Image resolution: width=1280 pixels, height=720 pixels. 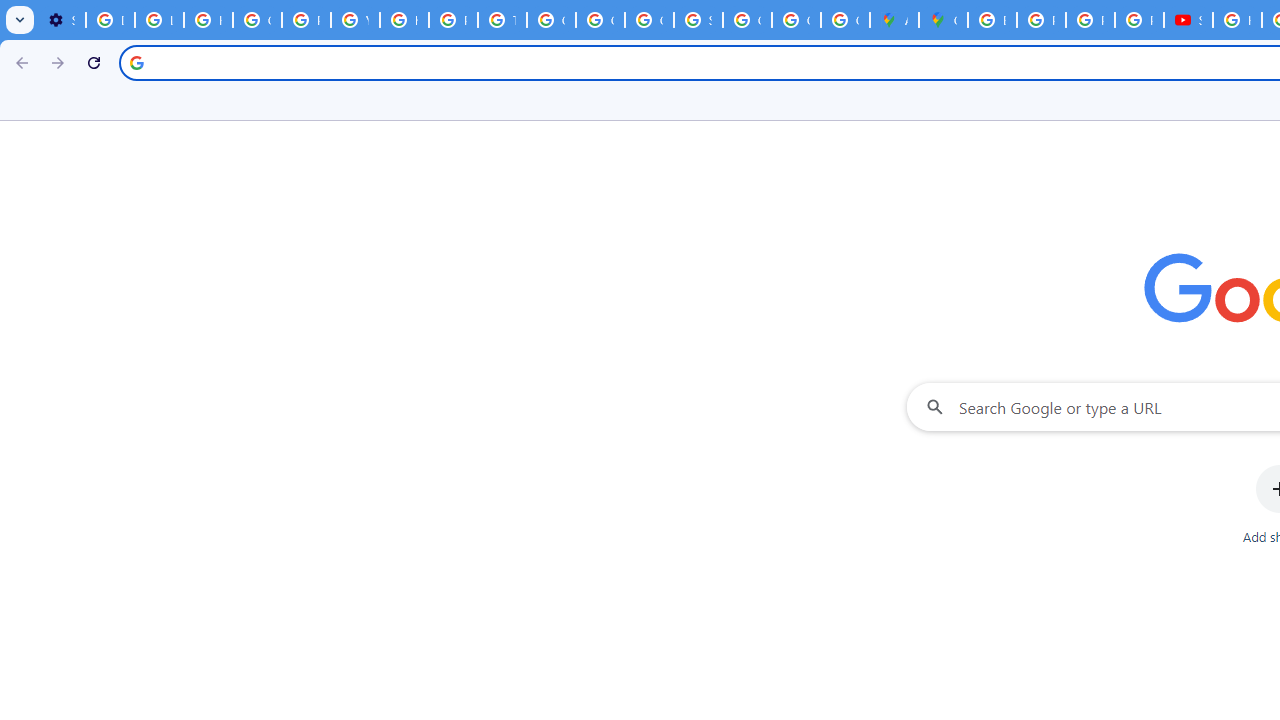 I want to click on Learn how to find your photos - Google Photos Help, so click(x=159, y=20).